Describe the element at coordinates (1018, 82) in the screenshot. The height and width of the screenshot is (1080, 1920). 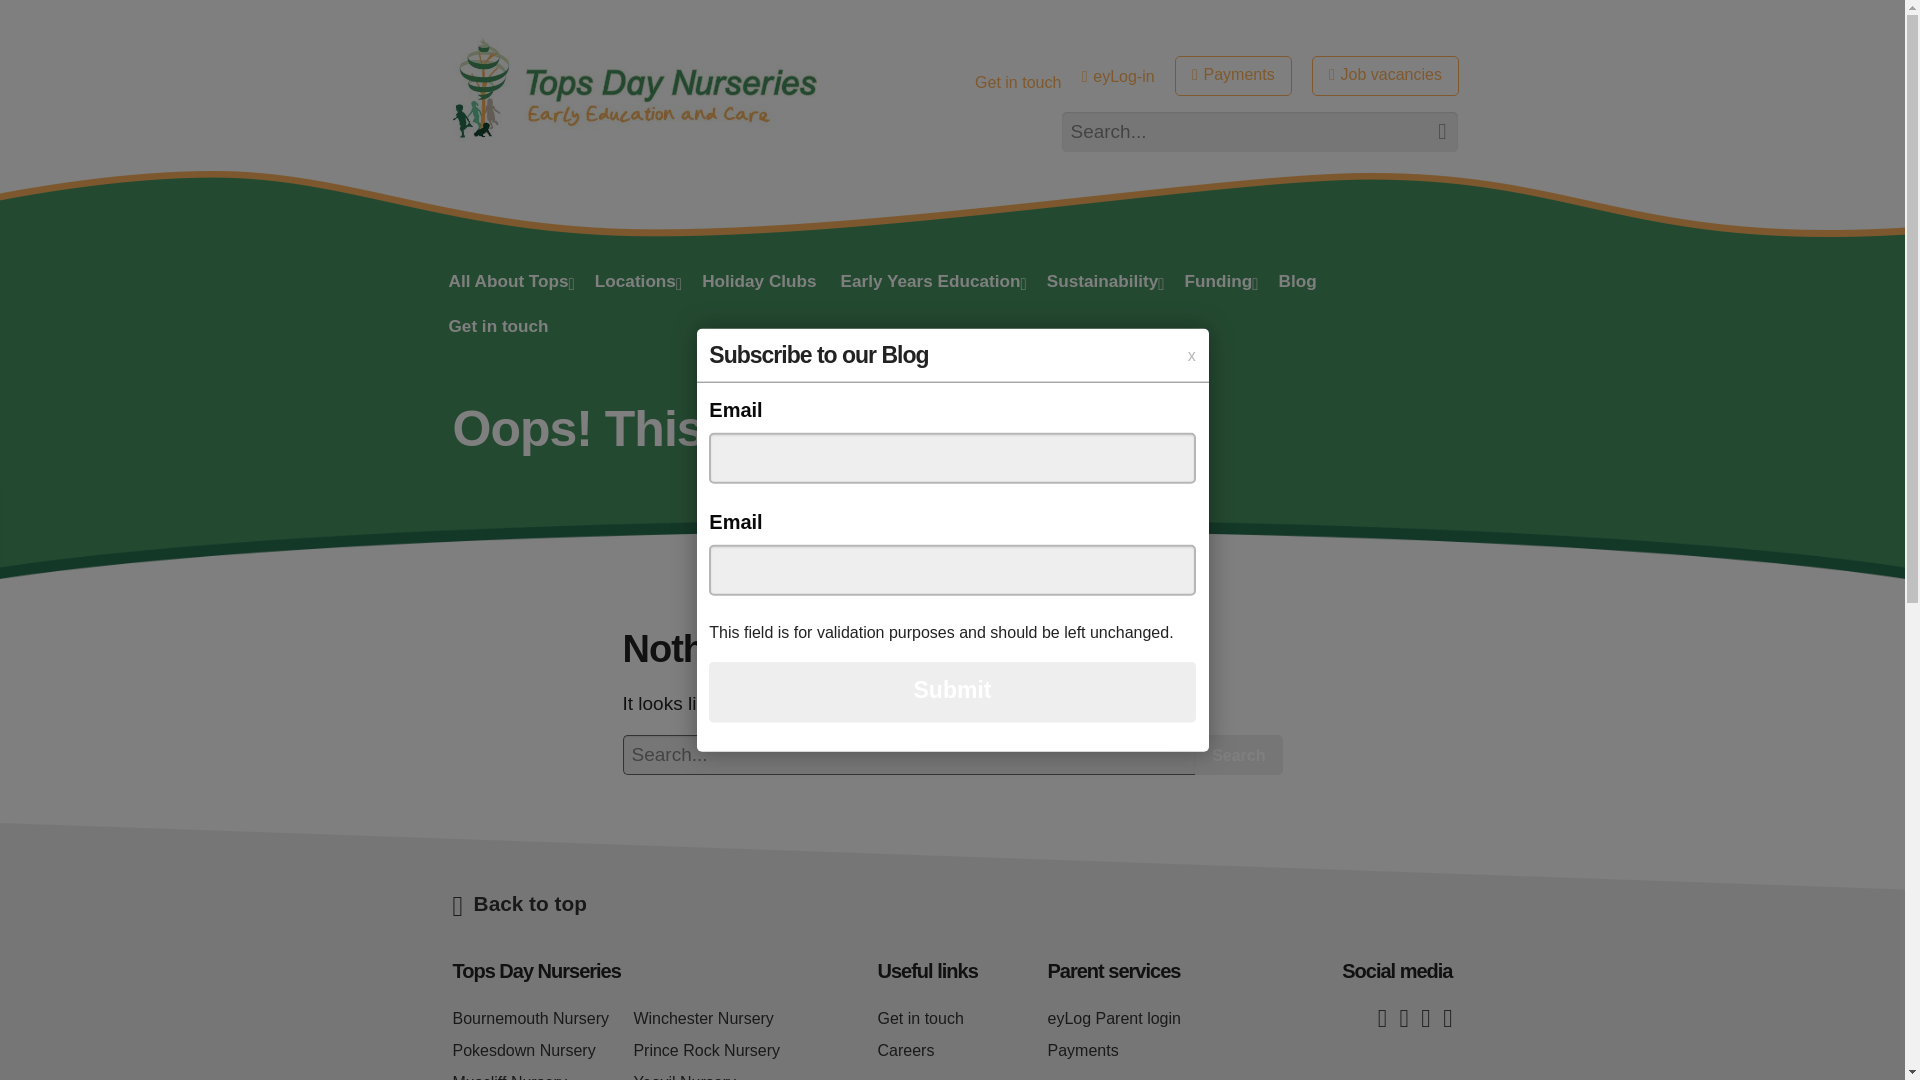
I see `Get in touch` at that location.